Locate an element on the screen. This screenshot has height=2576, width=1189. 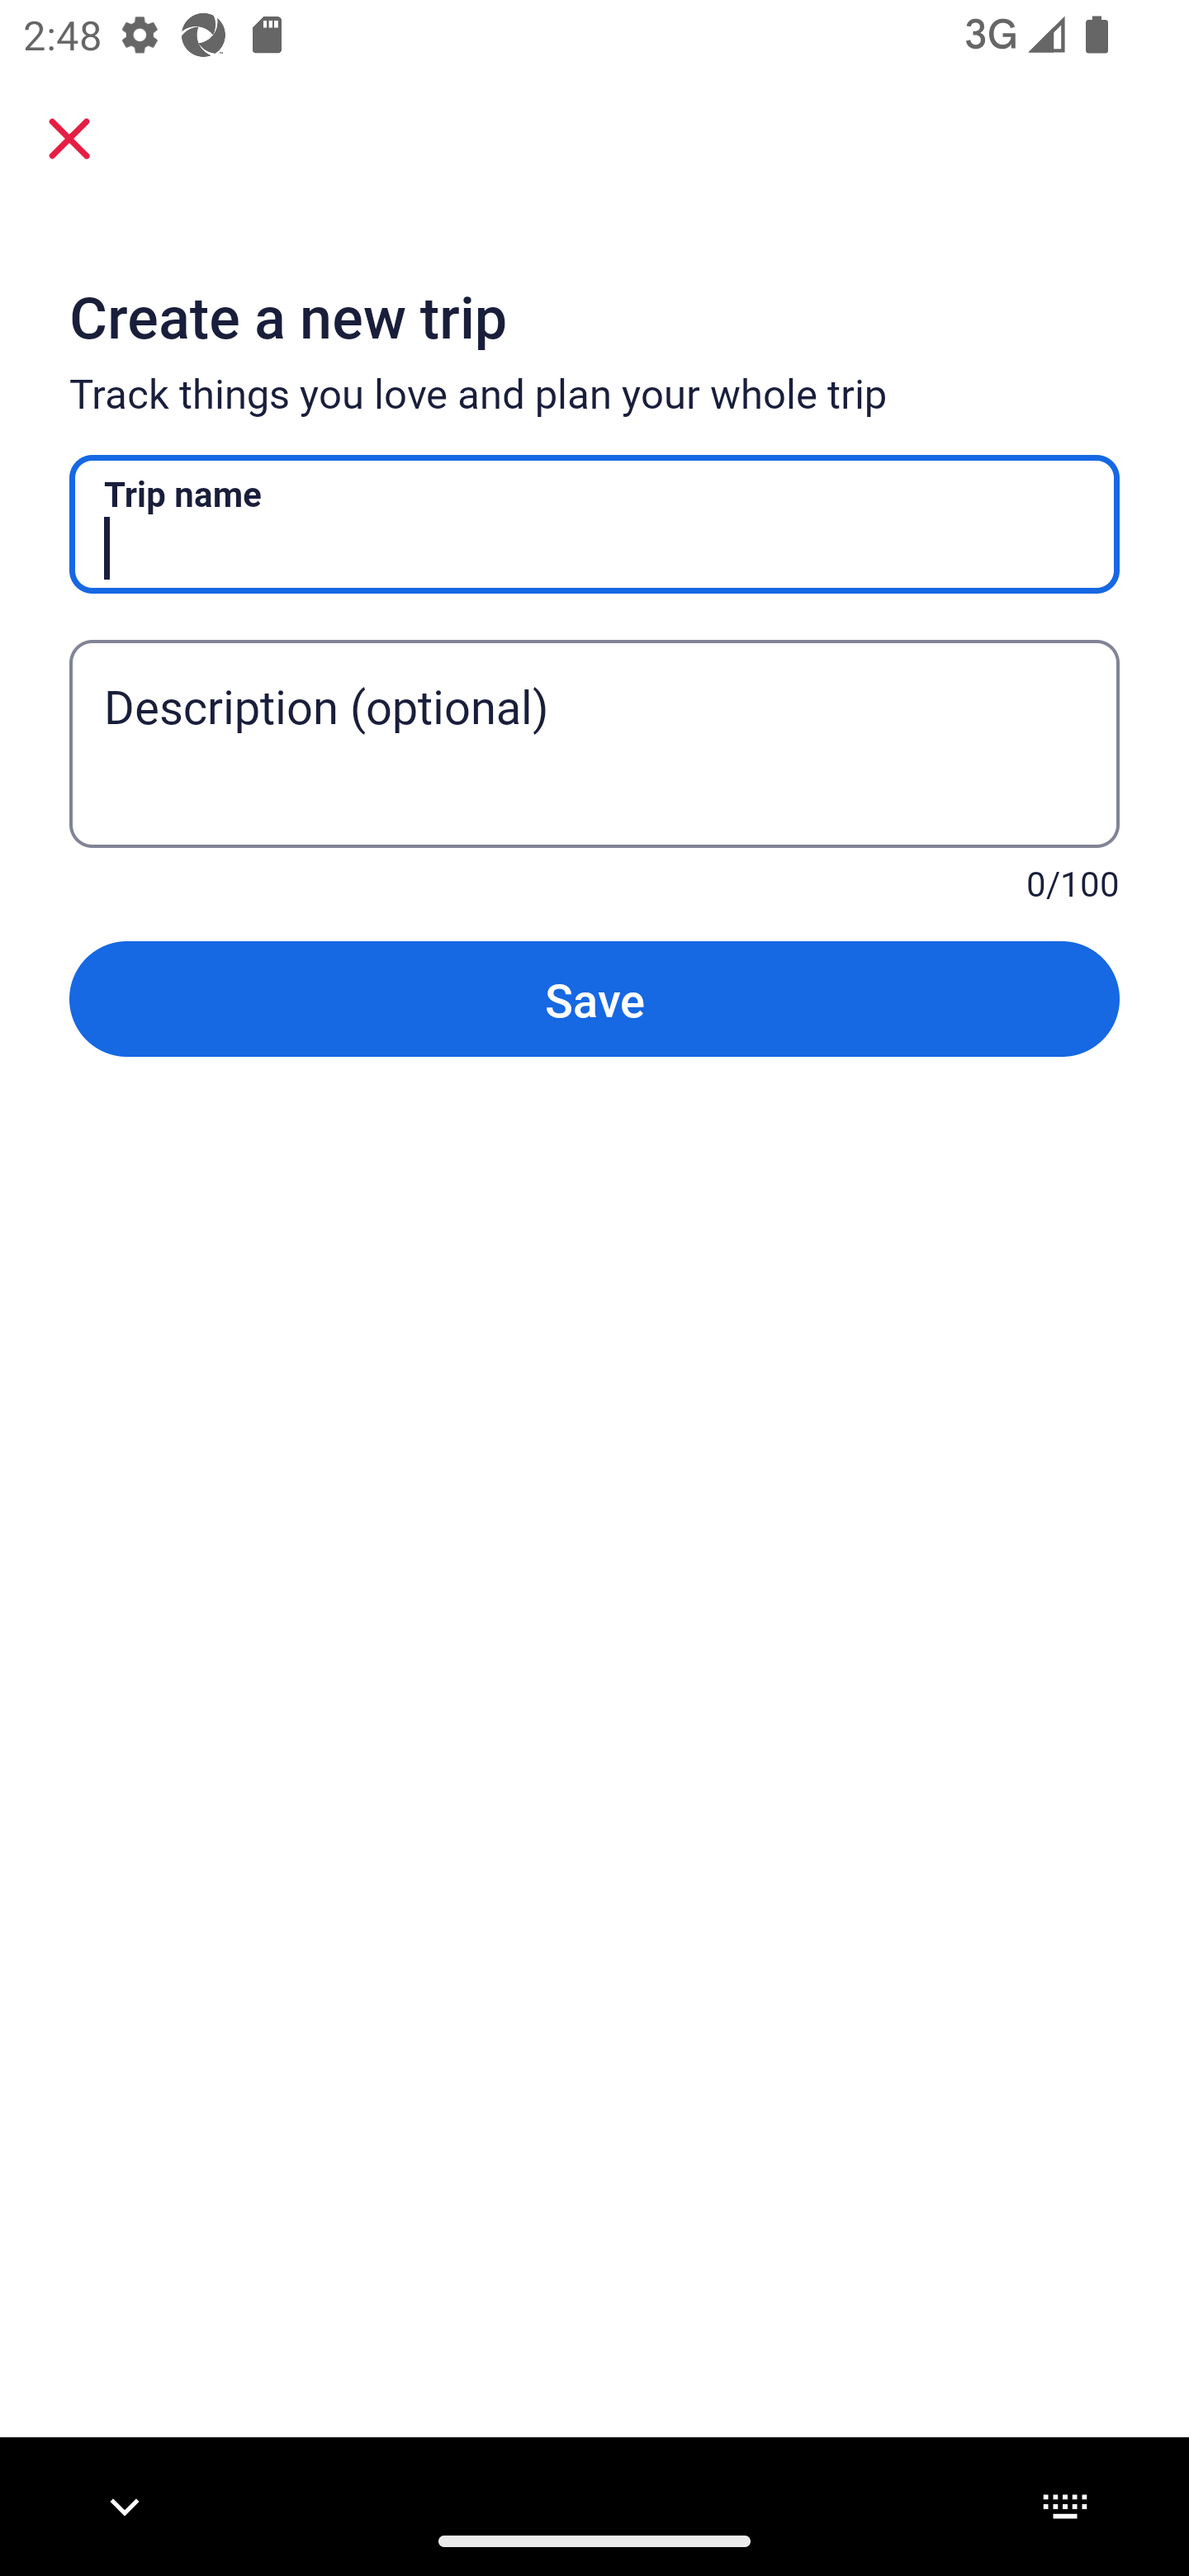
Trip name is located at coordinates (594, 523).